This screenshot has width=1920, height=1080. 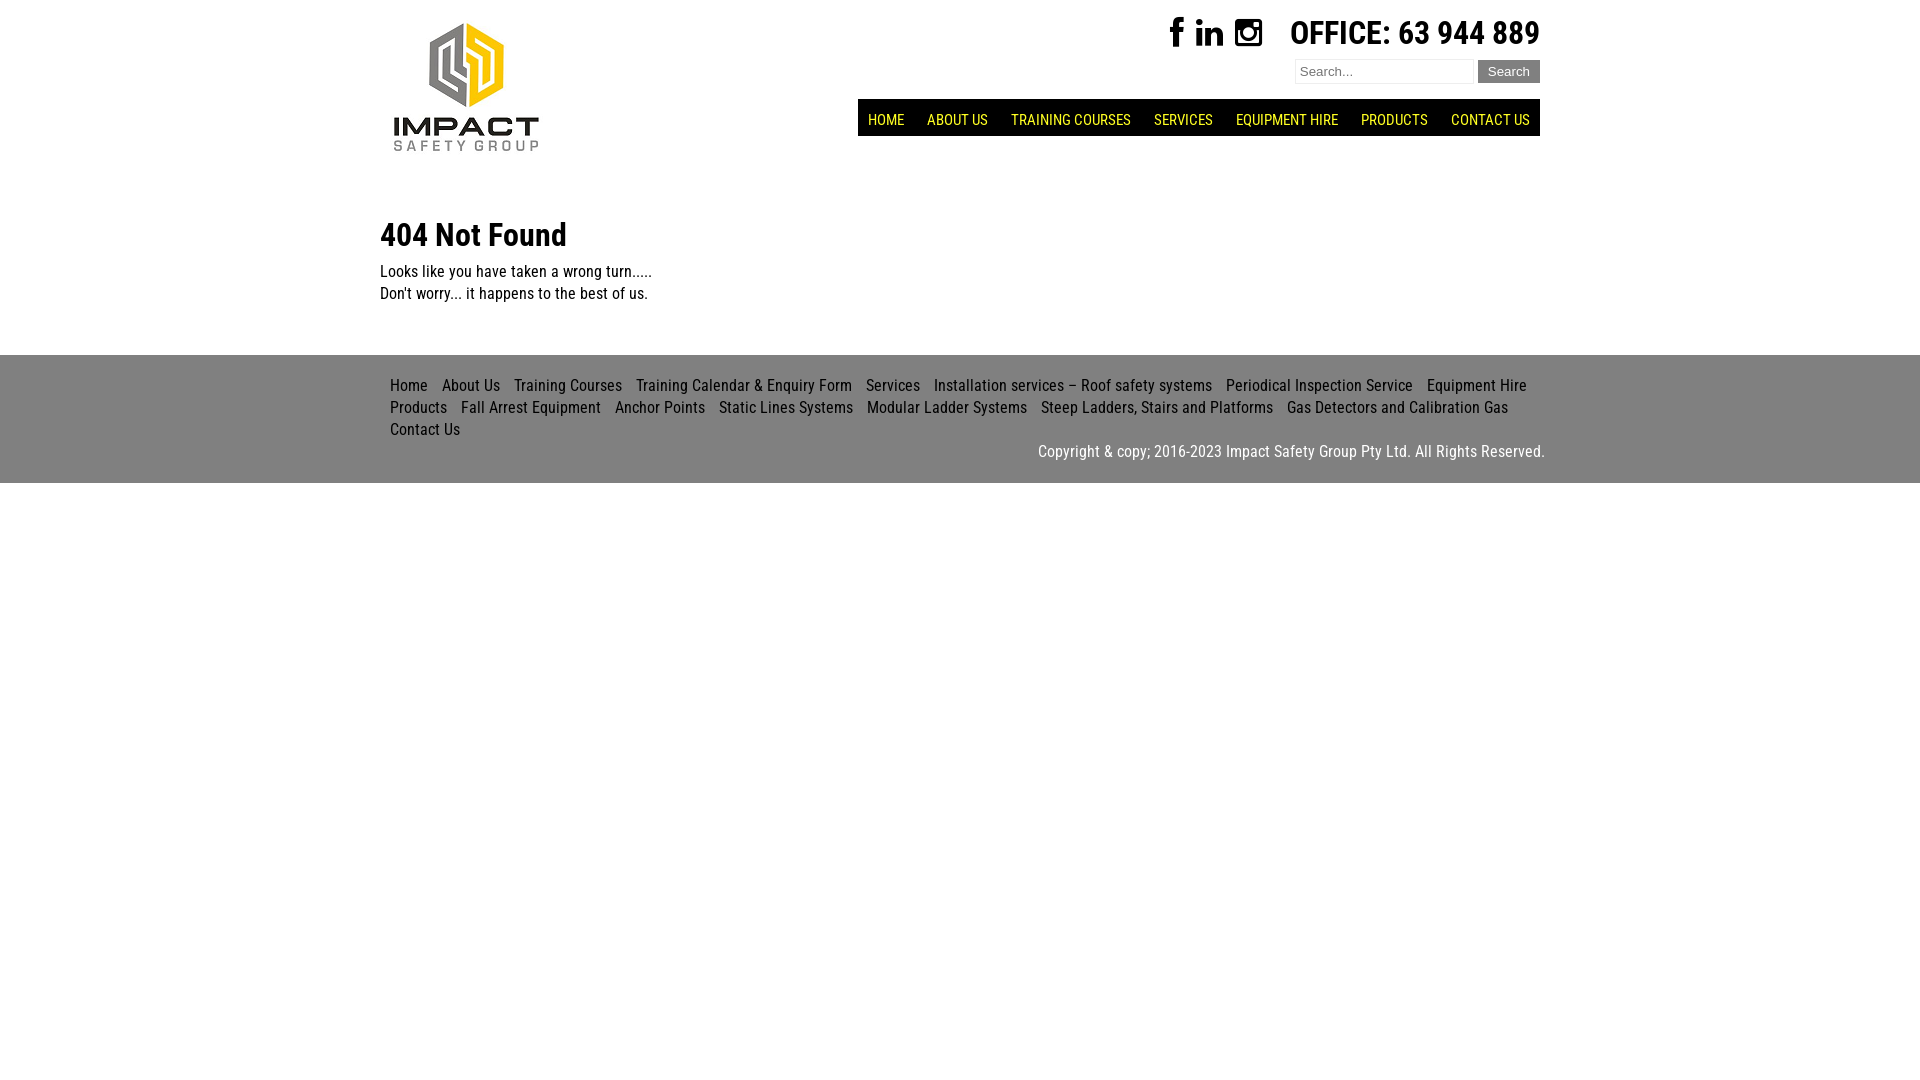 I want to click on Steep Ladders, Stairs and Platforms, so click(x=1157, y=408).